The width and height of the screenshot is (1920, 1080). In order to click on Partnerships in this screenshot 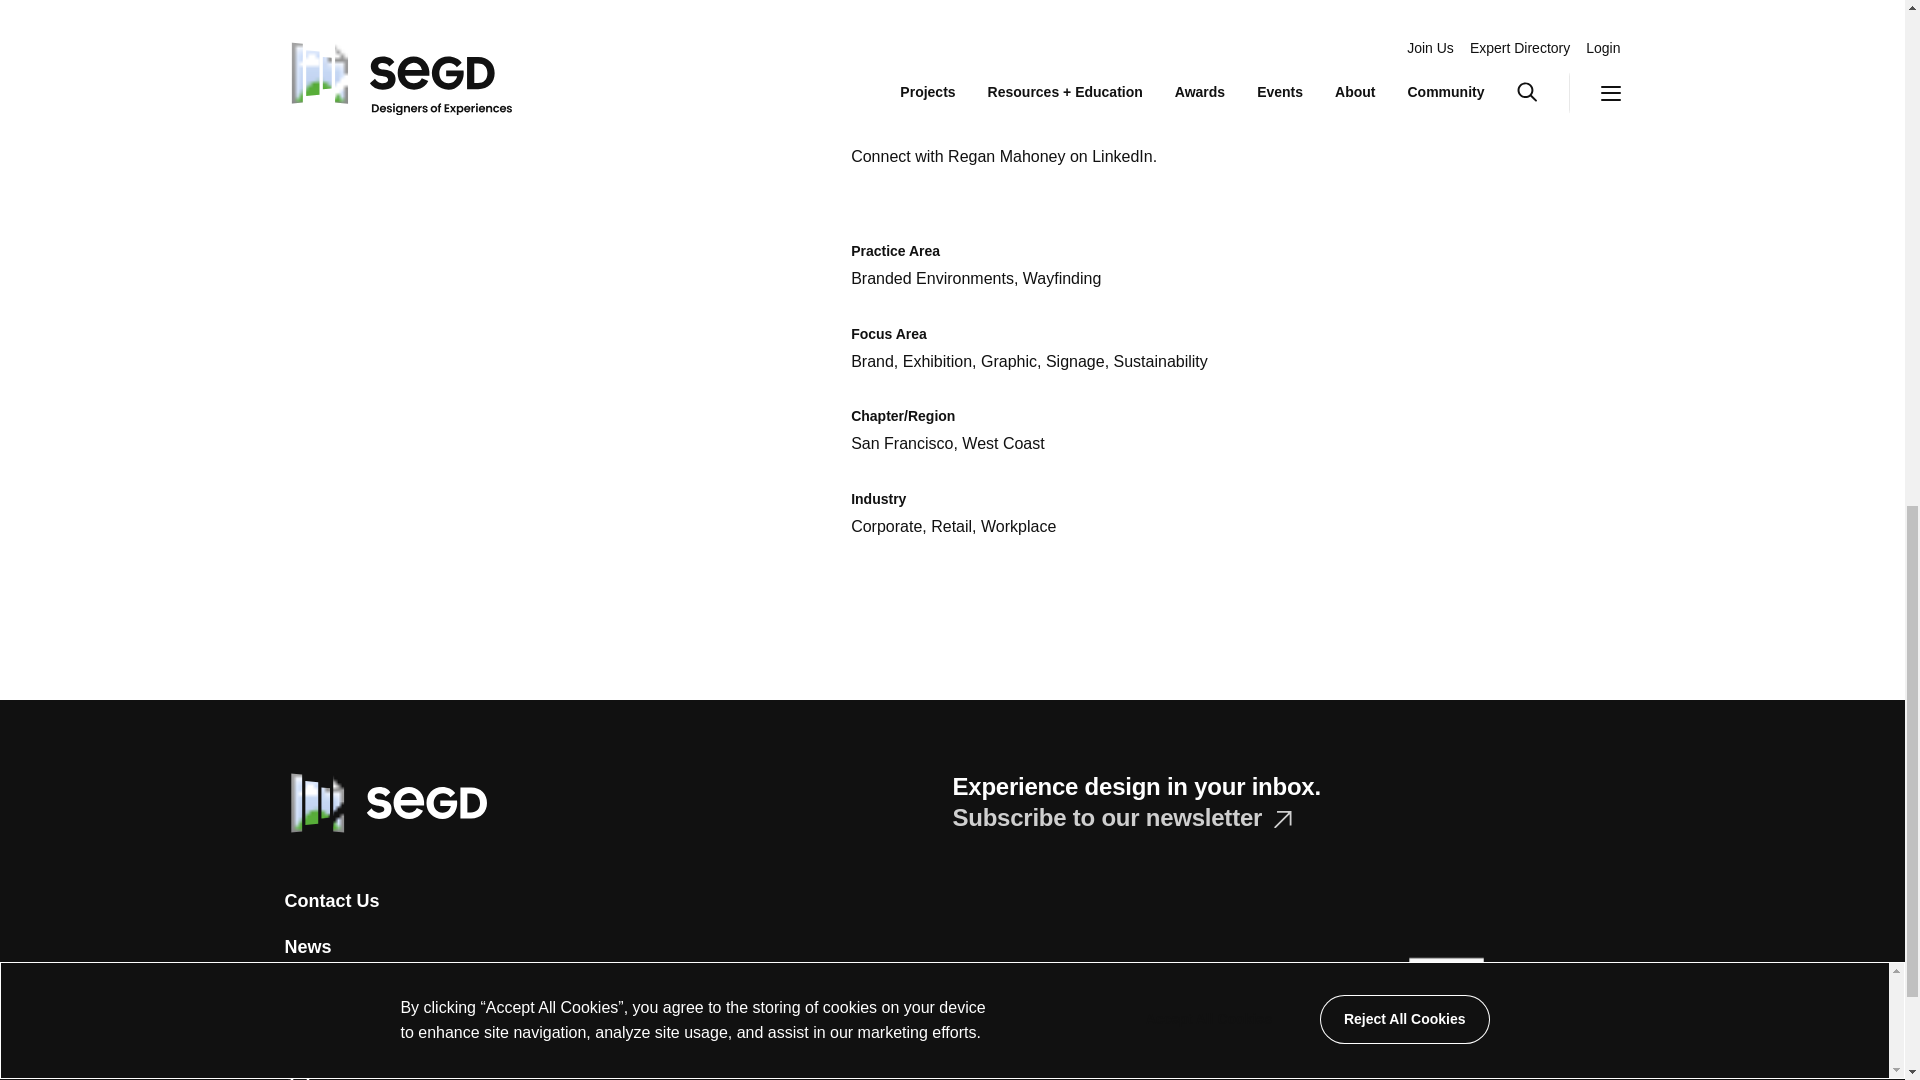, I will do `click(338, 1038)`.